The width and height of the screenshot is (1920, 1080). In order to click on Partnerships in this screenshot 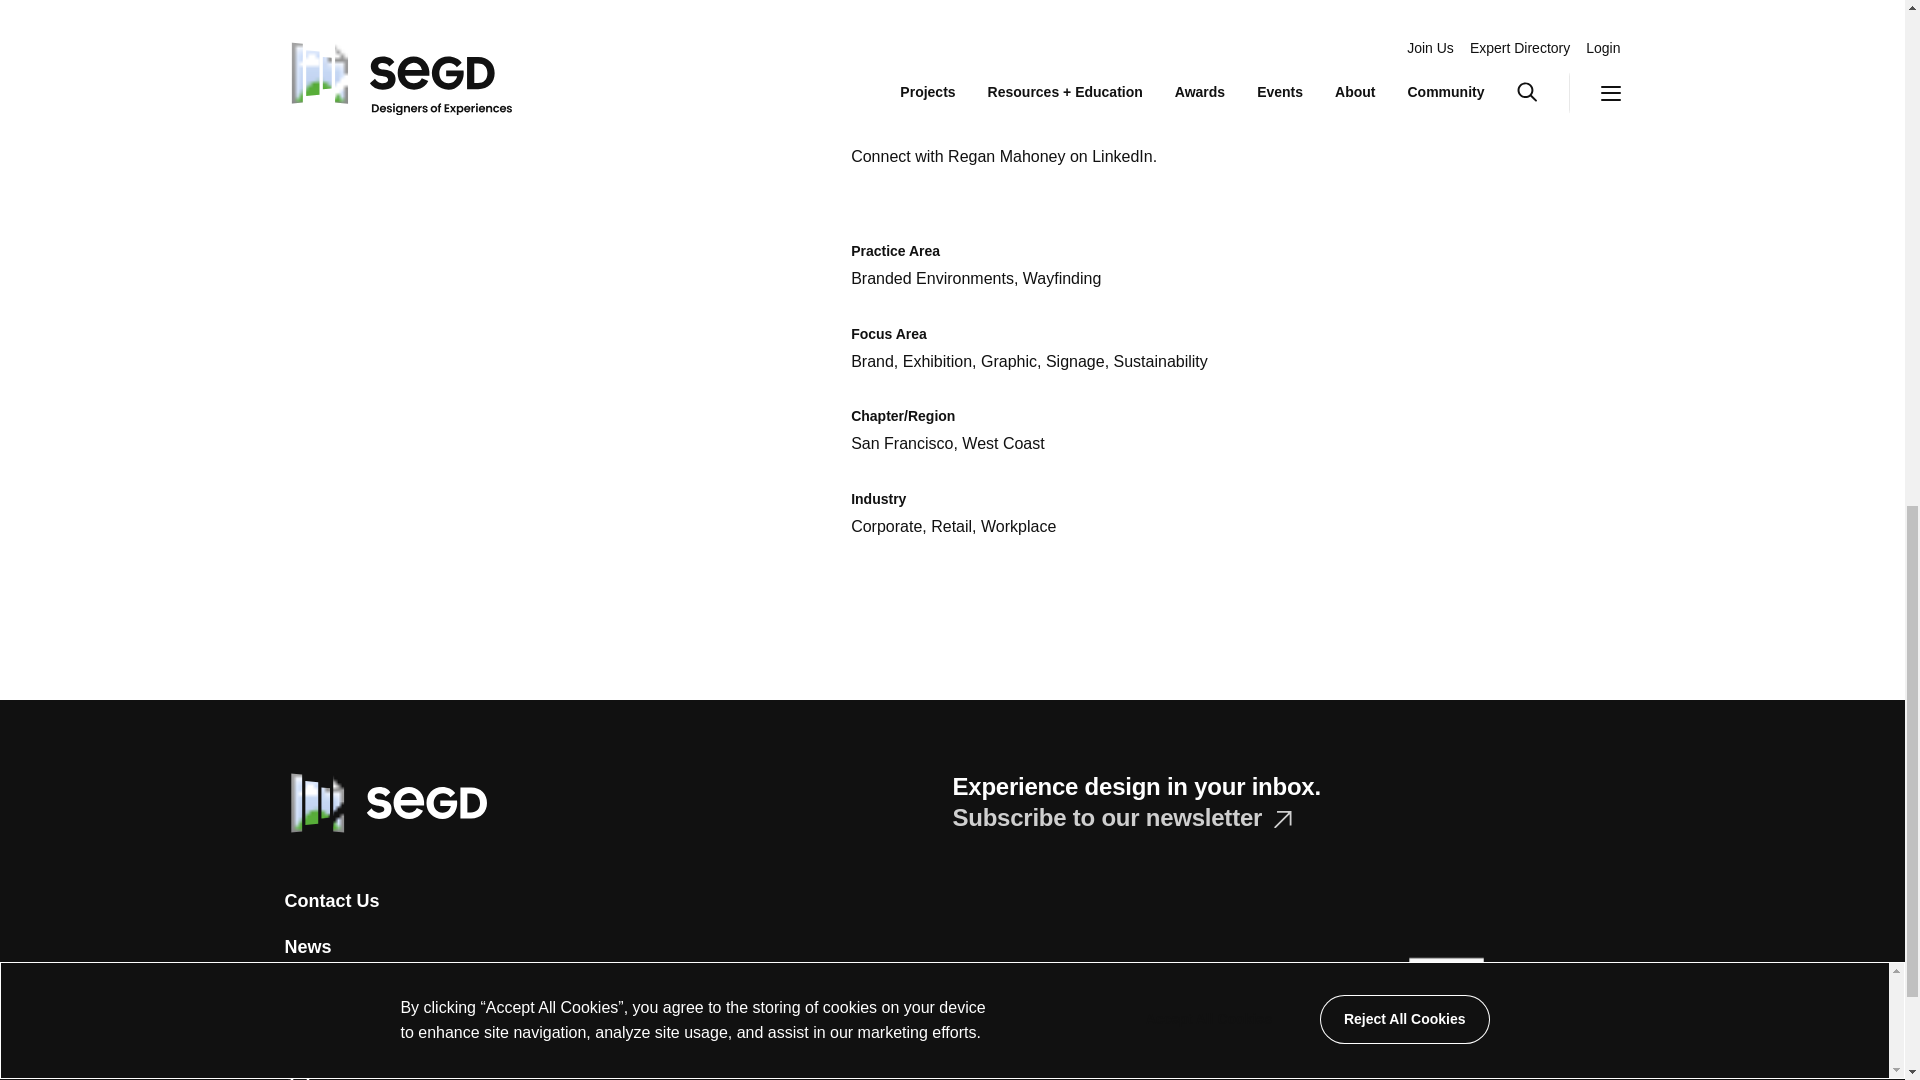, I will do `click(338, 1038)`.